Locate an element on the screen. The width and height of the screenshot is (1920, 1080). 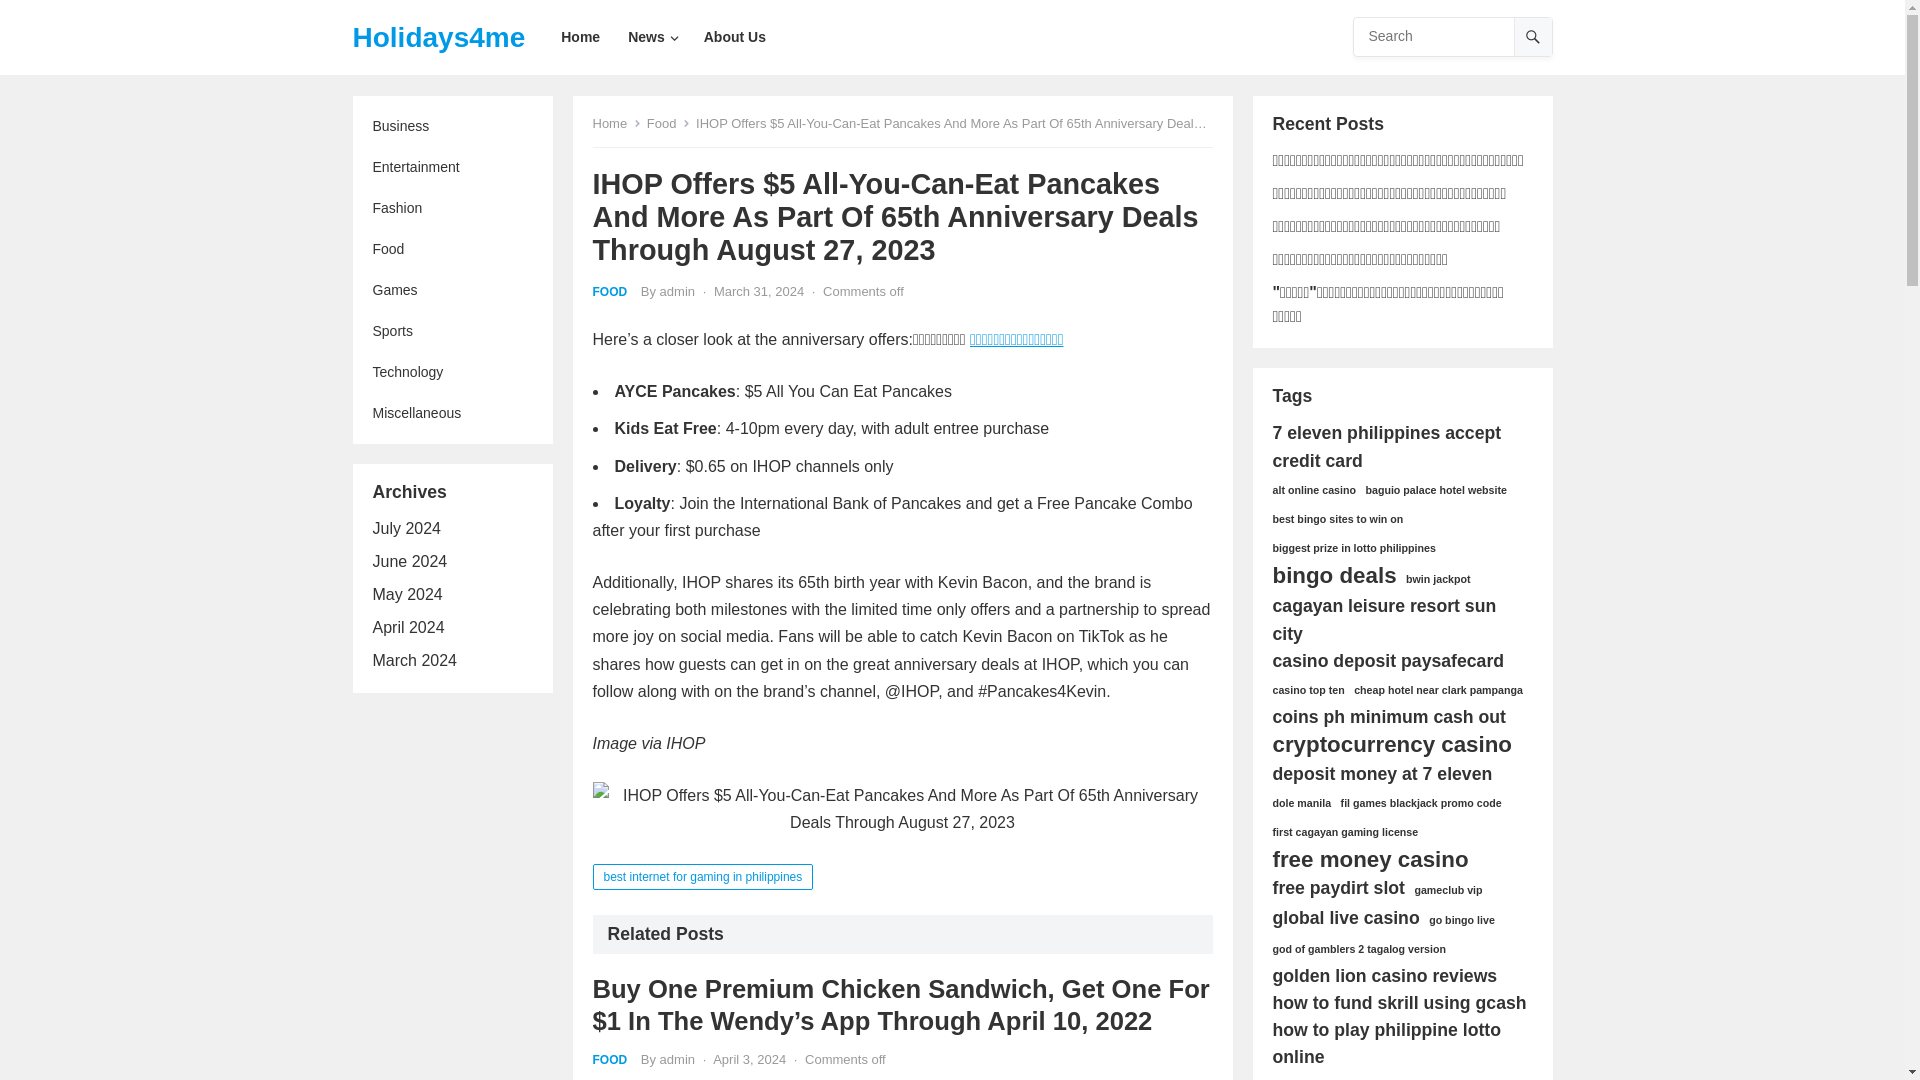
Posts by admin is located at coordinates (678, 1059).